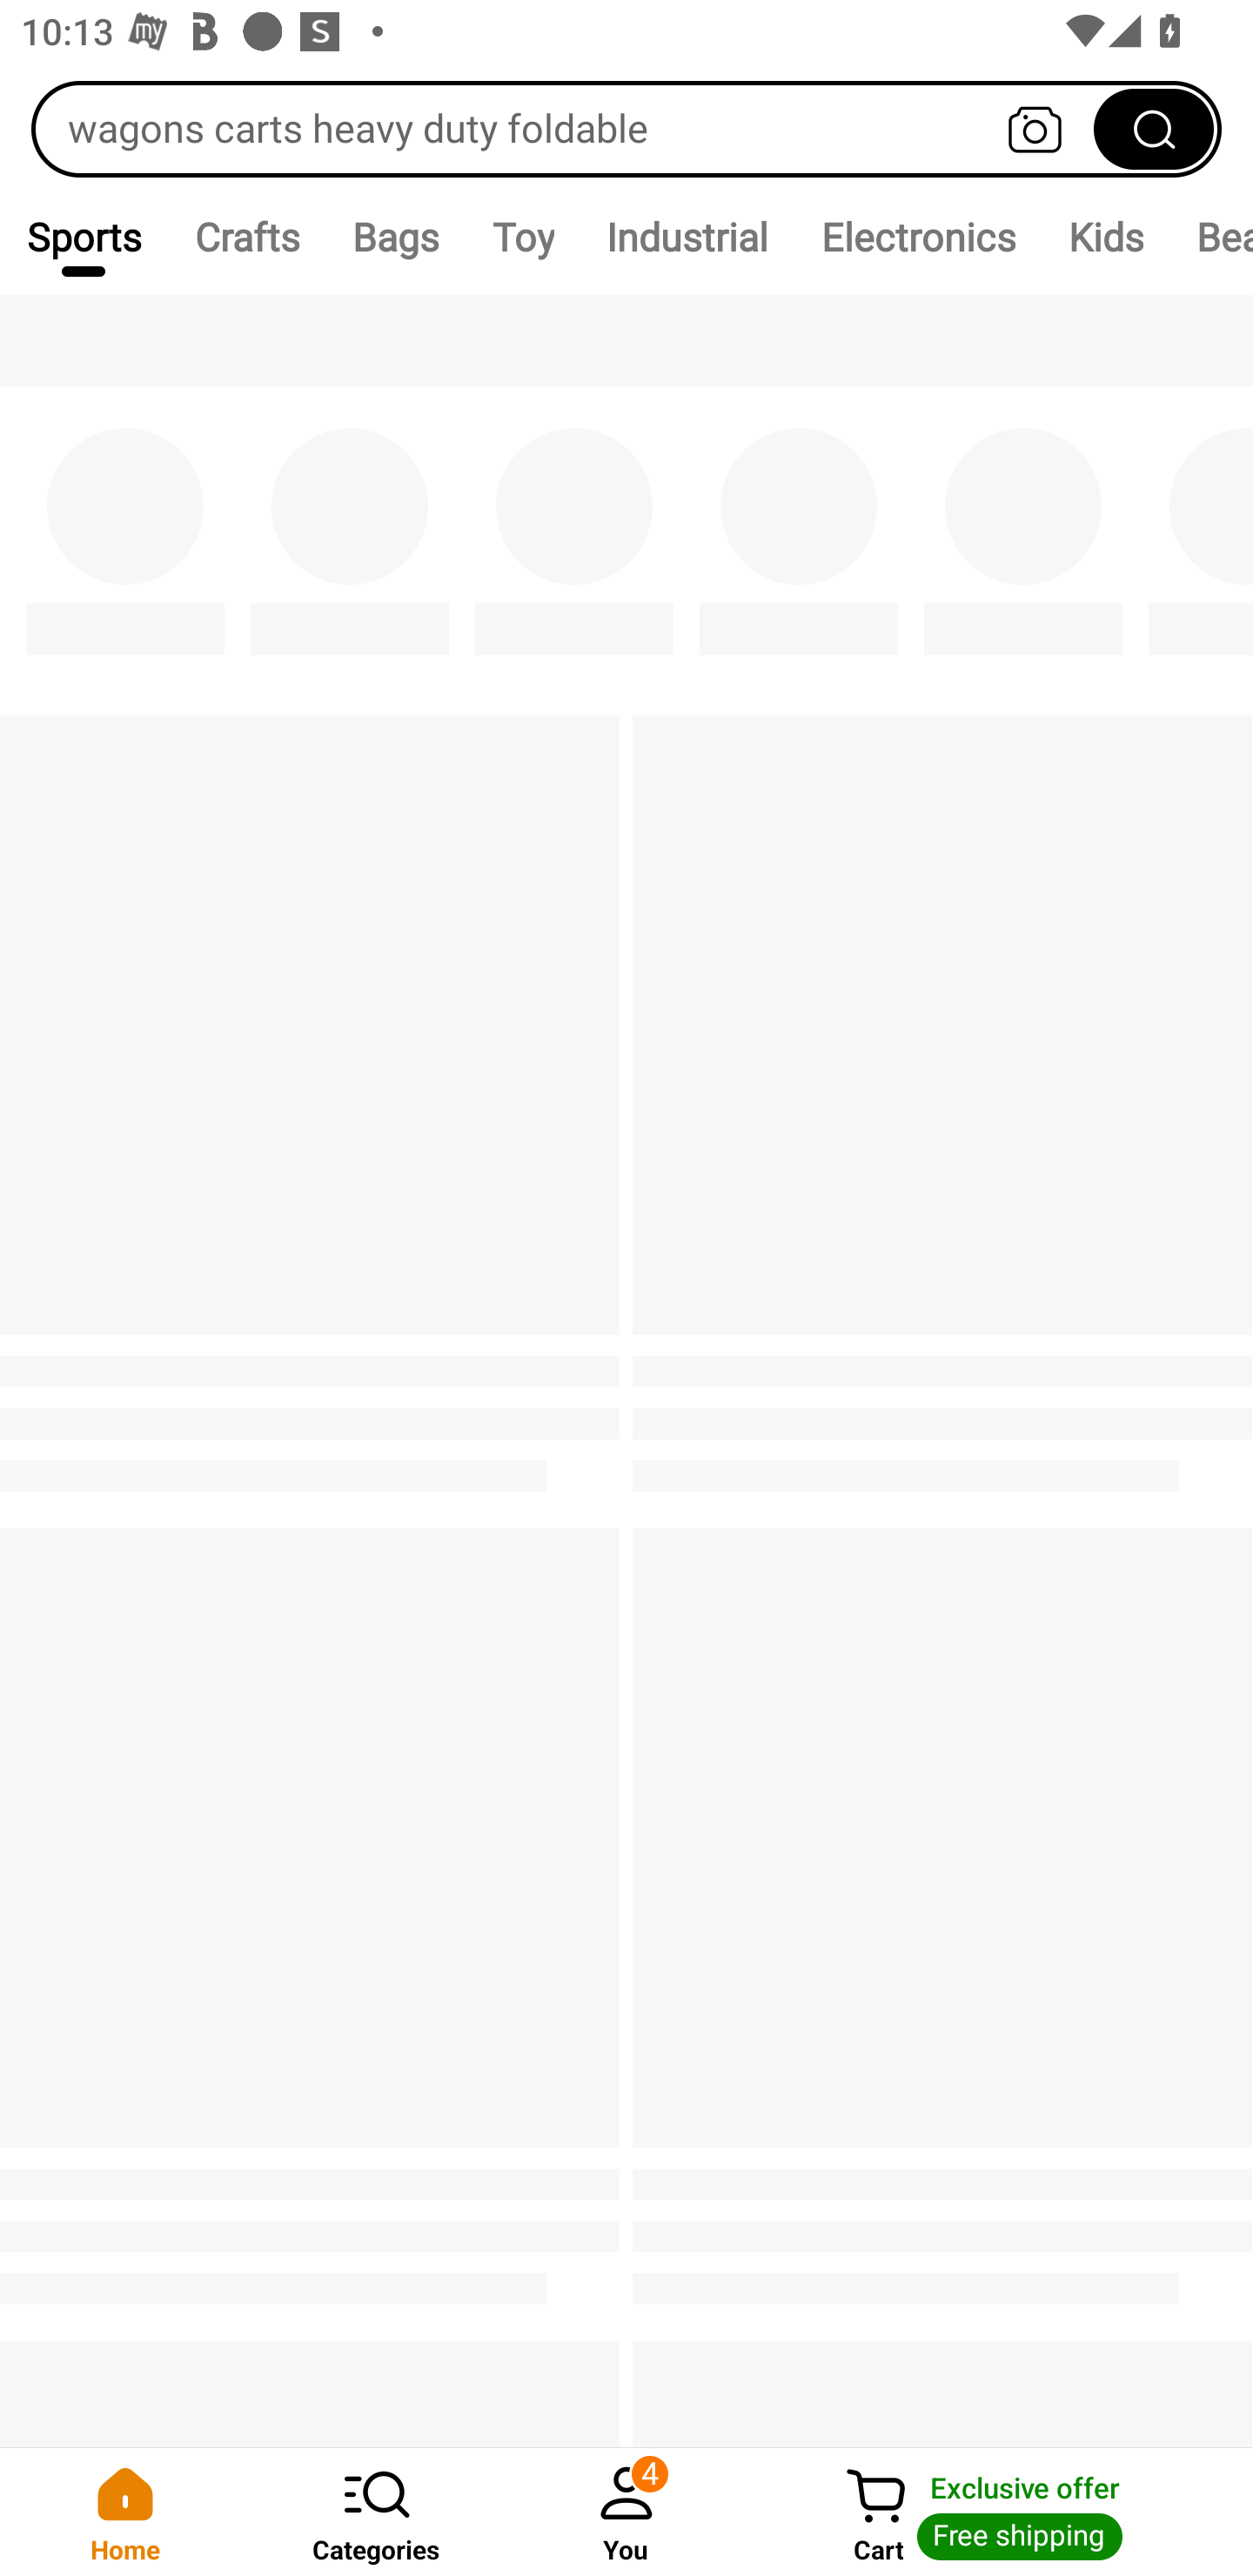 This screenshot has width=1253, height=2576. What do you see at coordinates (1002, 2512) in the screenshot?
I see `Cart Cart Exclusive offer` at bounding box center [1002, 2512].